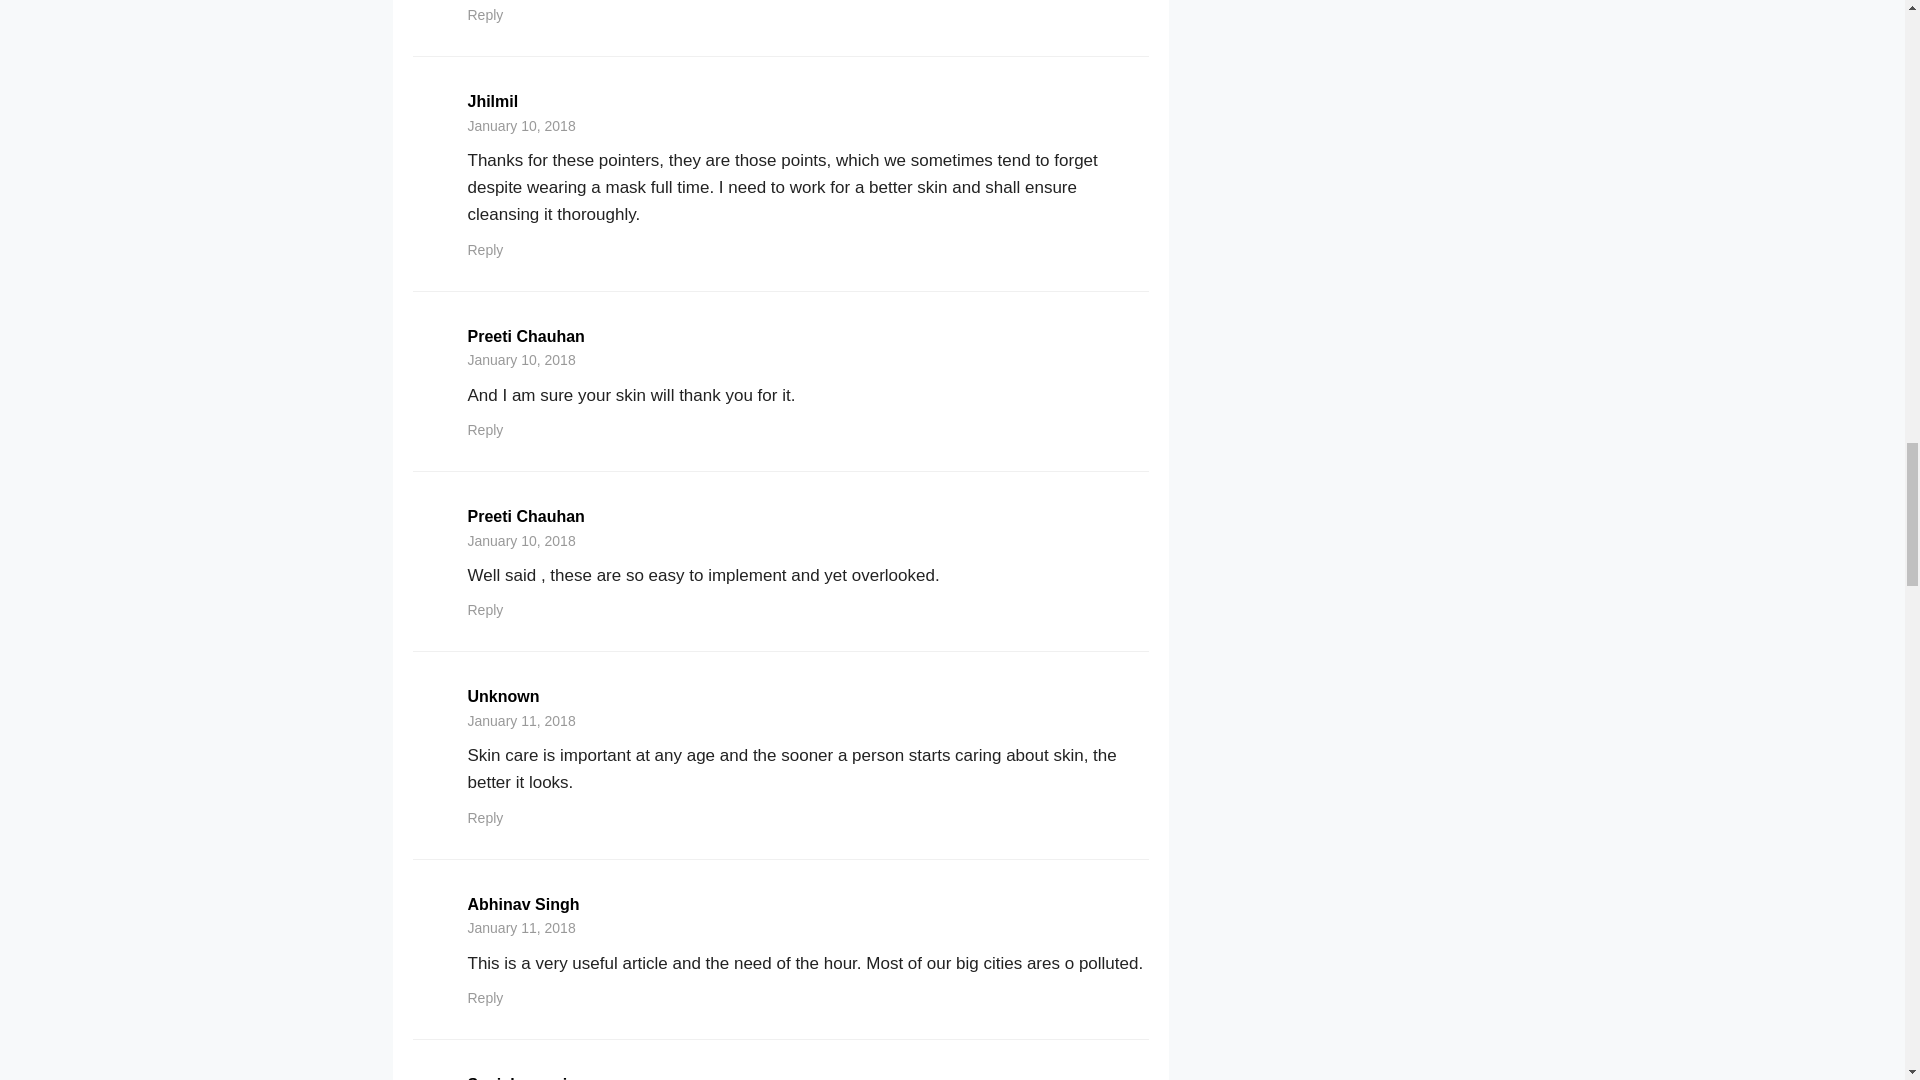 Image resolution: width=1920 pixels, height=1080 pixels. What do you see at coordinates (522, 540) in the screenshot?
I see `January 10, 2018` at bounding box center [522, 540].